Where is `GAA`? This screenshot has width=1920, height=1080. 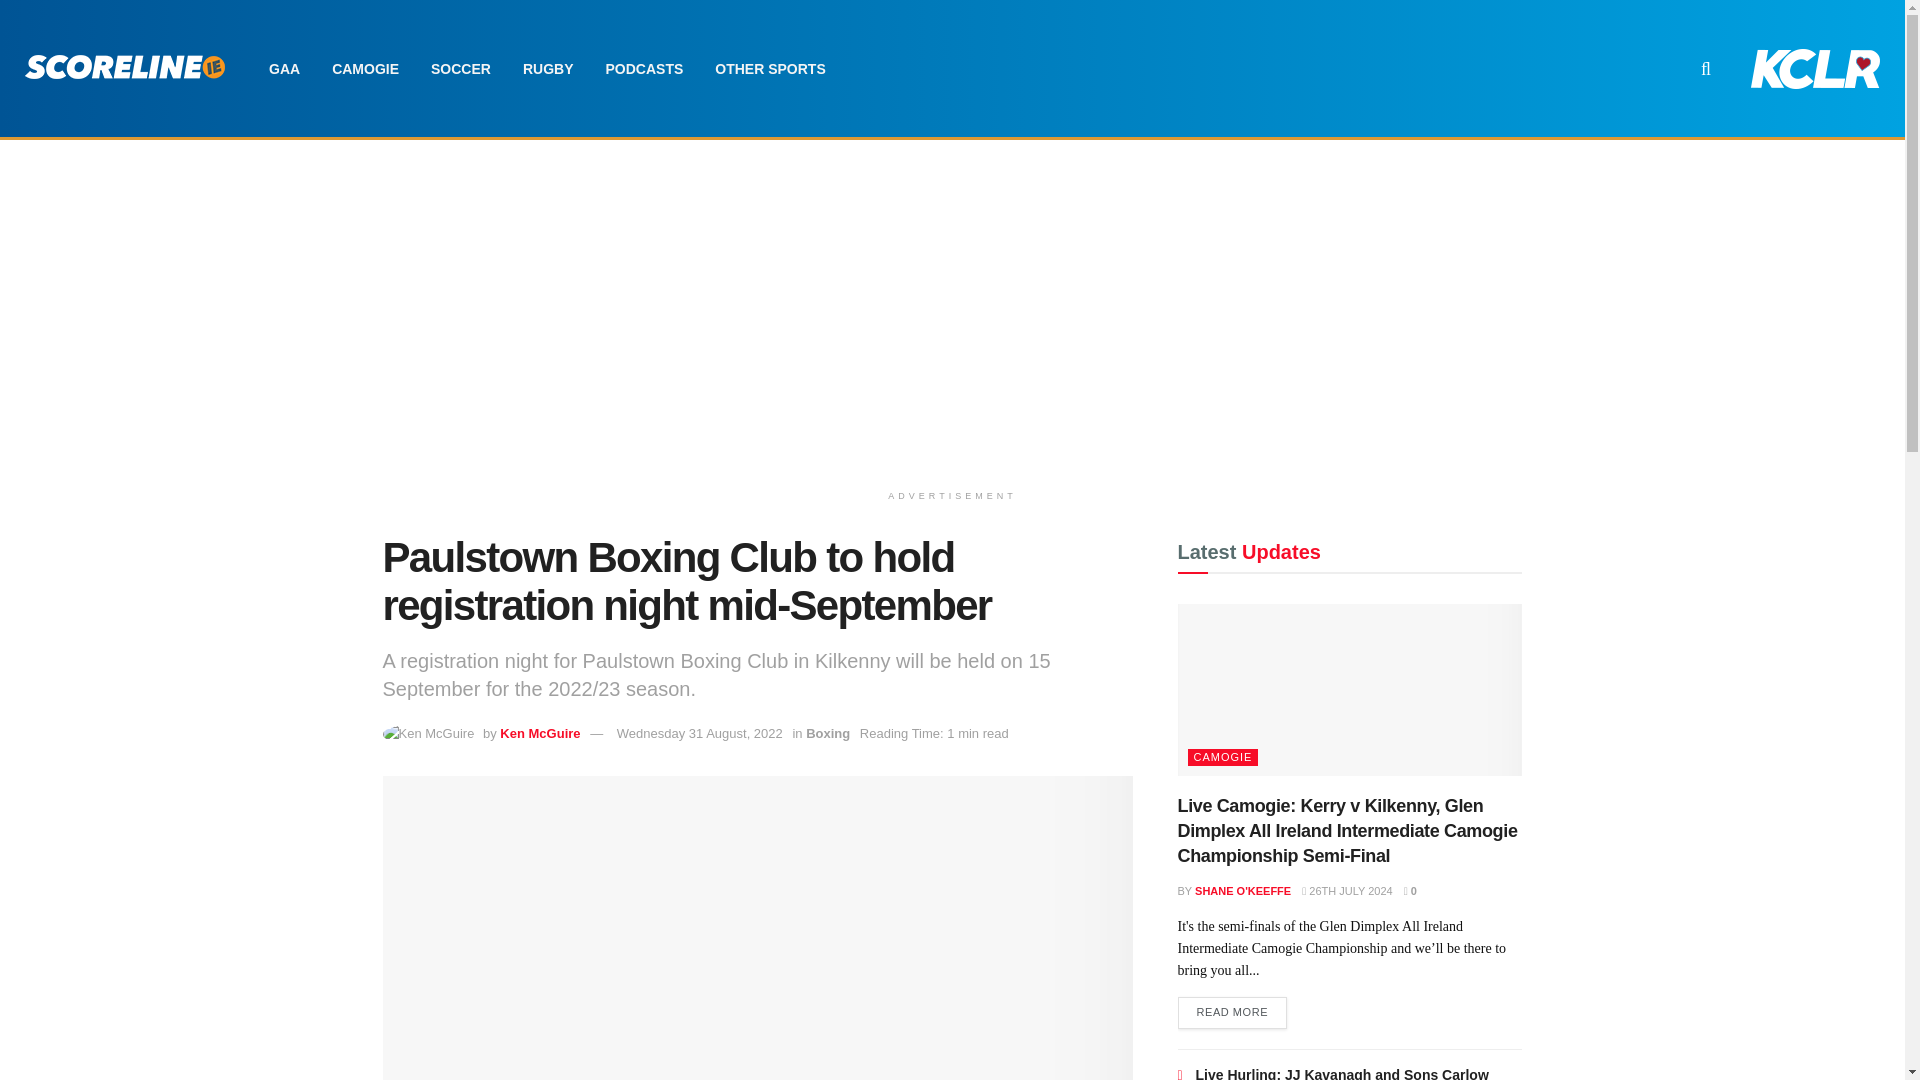
GAA is located at coordinates (284, 68).